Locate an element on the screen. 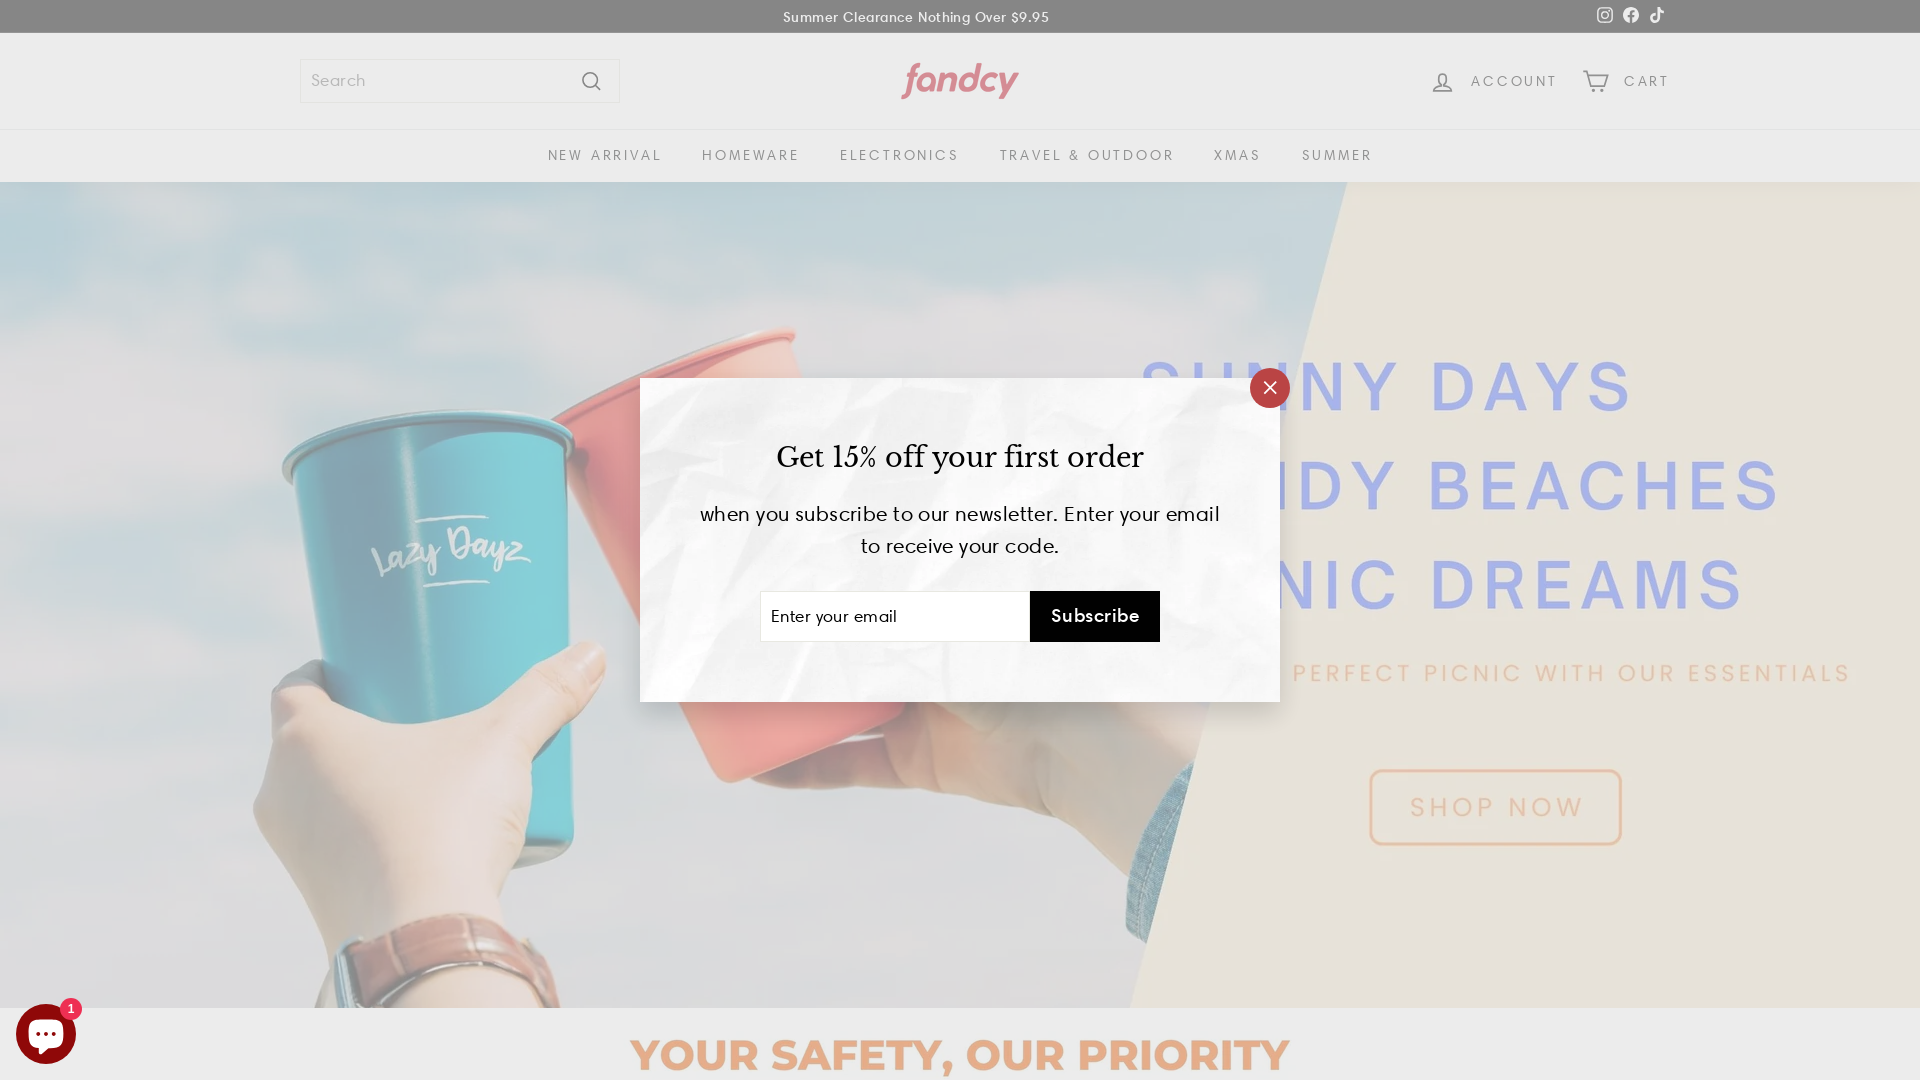  XMAS is located at coordinates (1238, 156).